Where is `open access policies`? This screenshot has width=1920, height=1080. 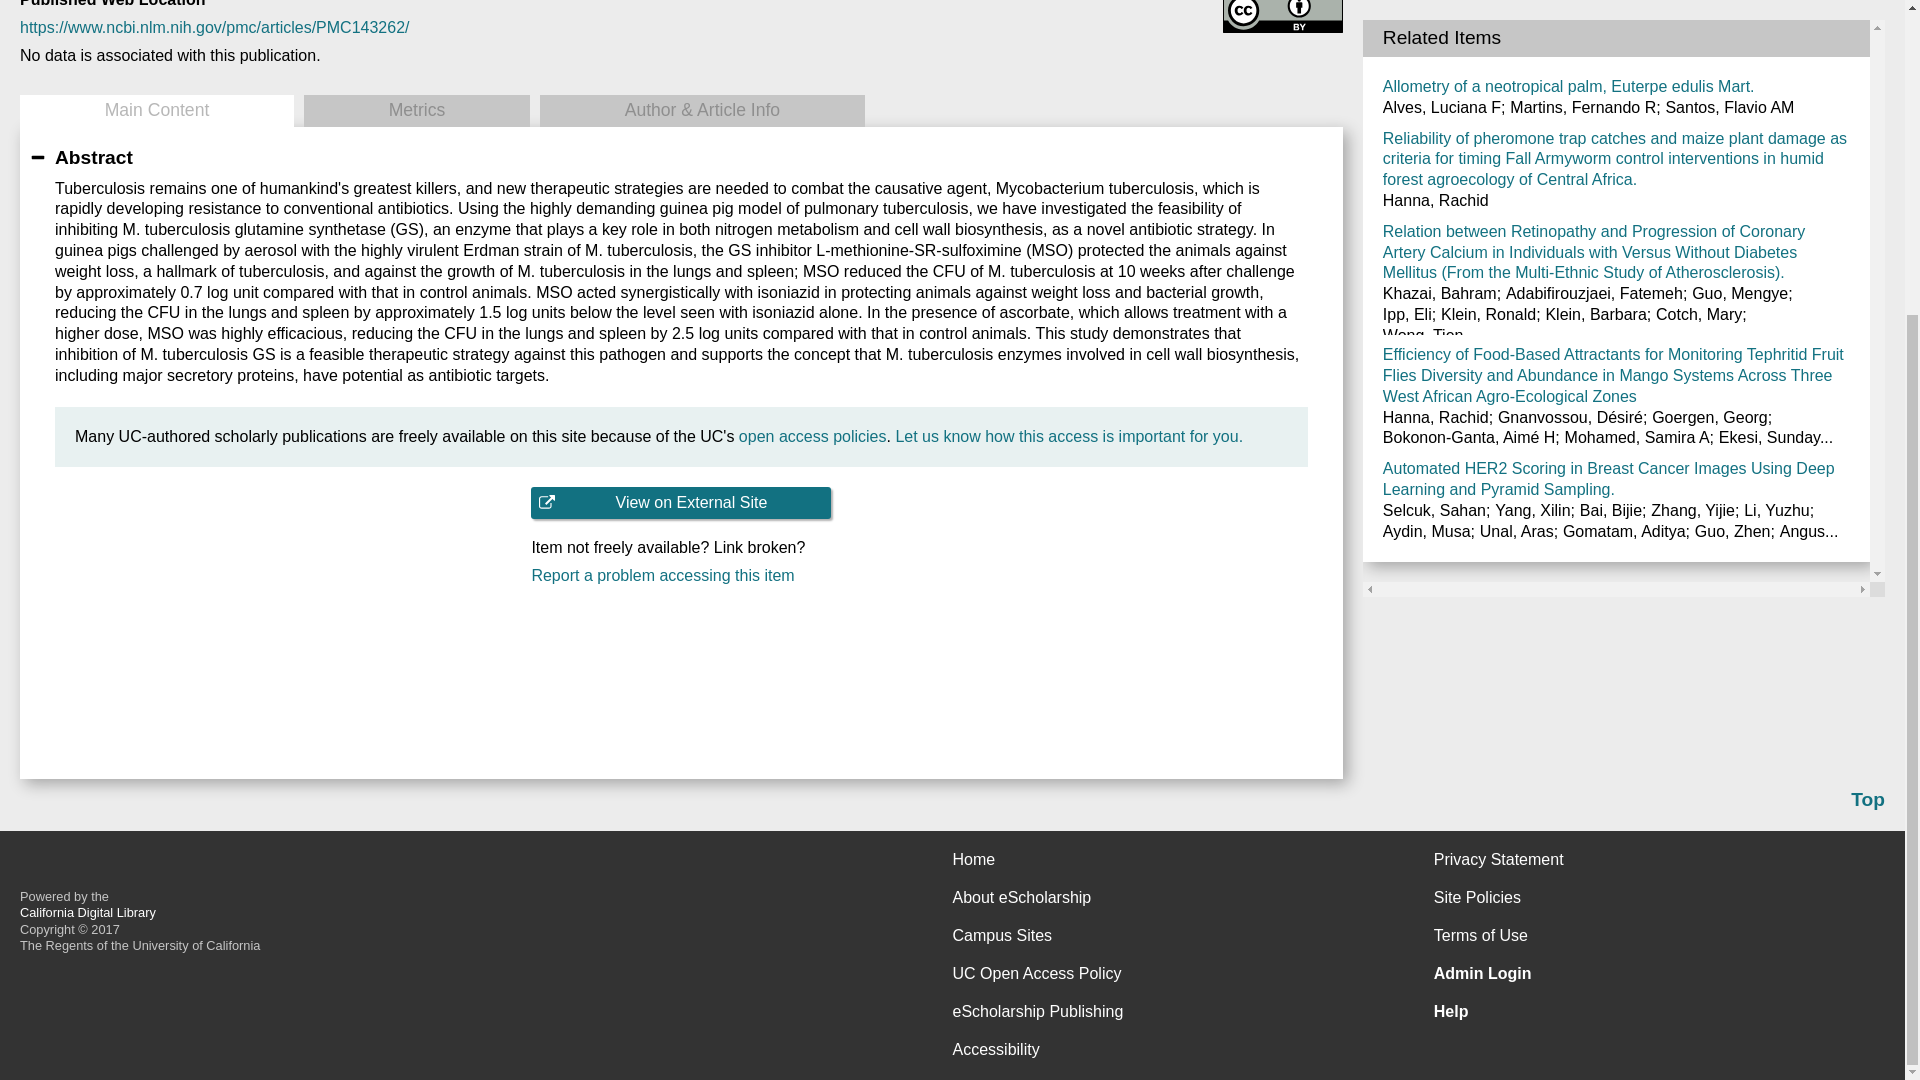 open access policies is located at coordinates (813, 436).